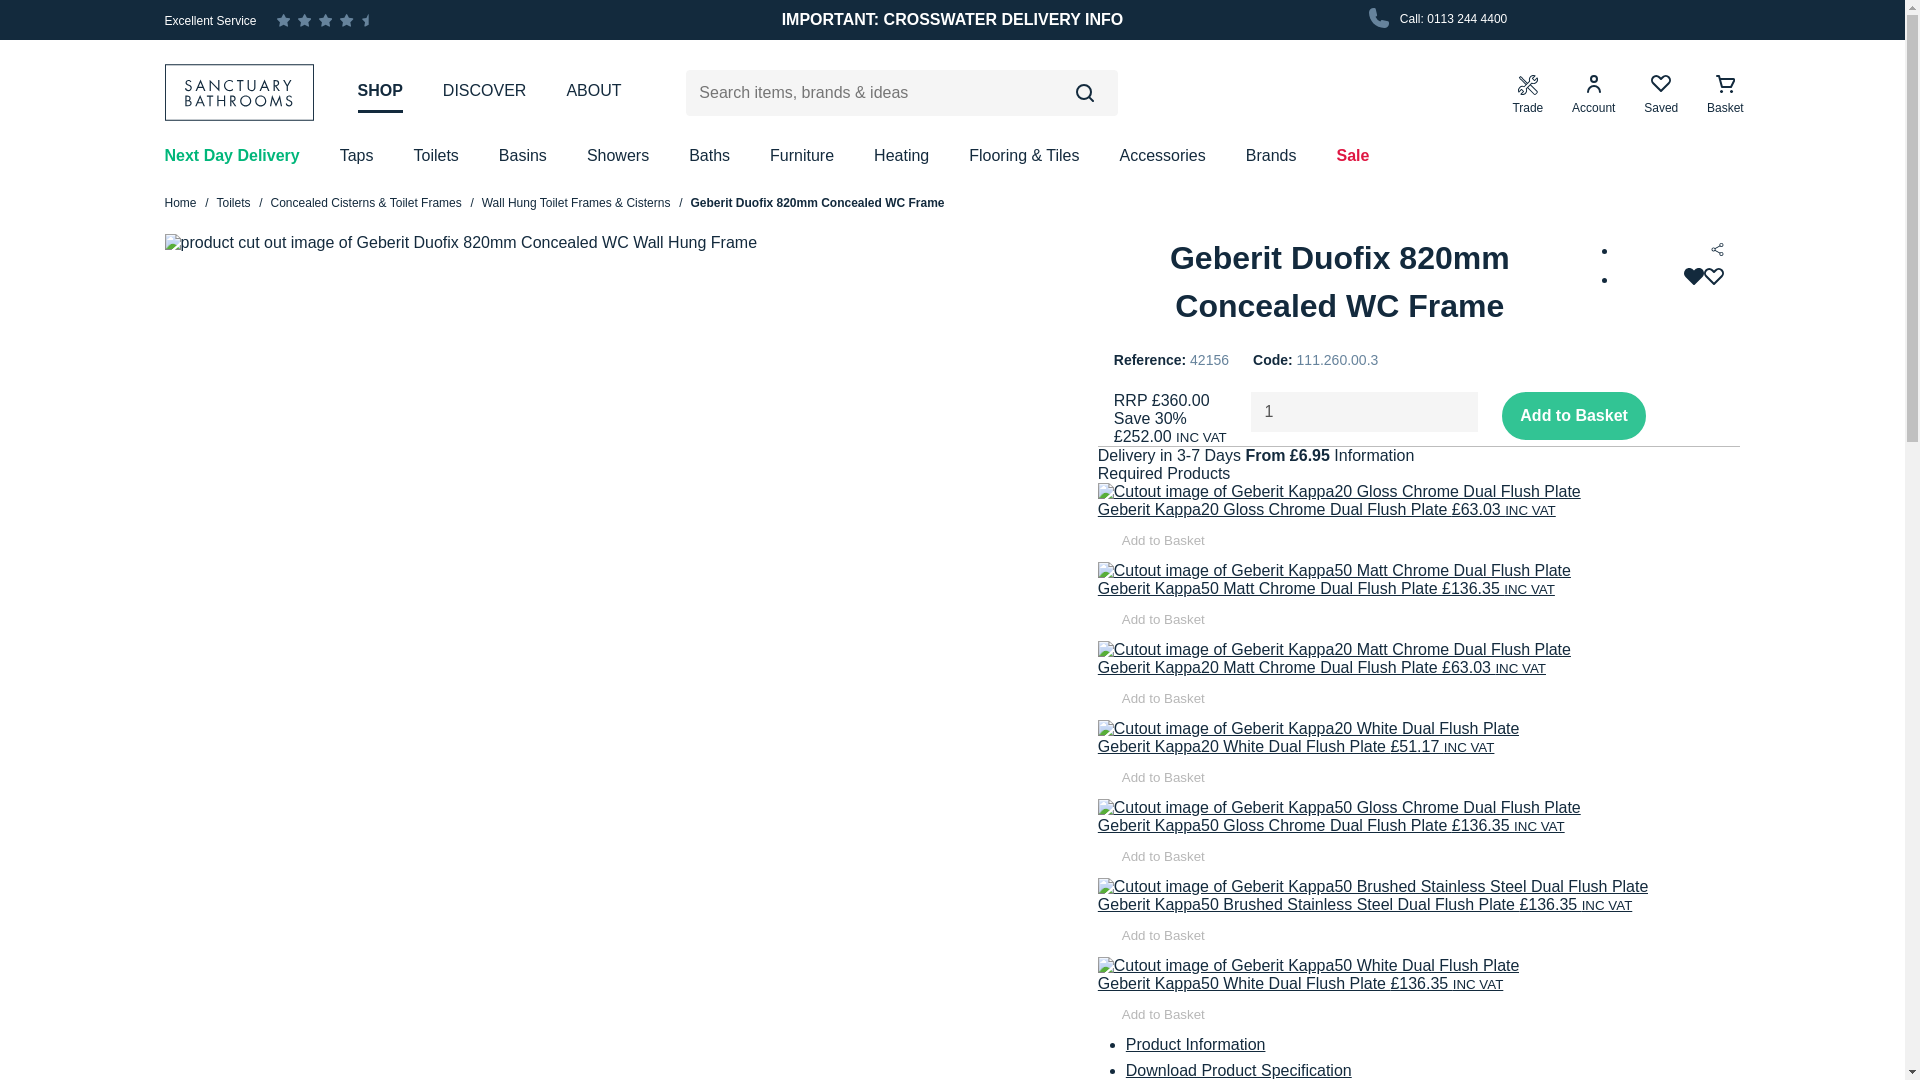 This screenshot has width=1920, height=1080. I want to click on Next Day Delivery, so click(231, 156).